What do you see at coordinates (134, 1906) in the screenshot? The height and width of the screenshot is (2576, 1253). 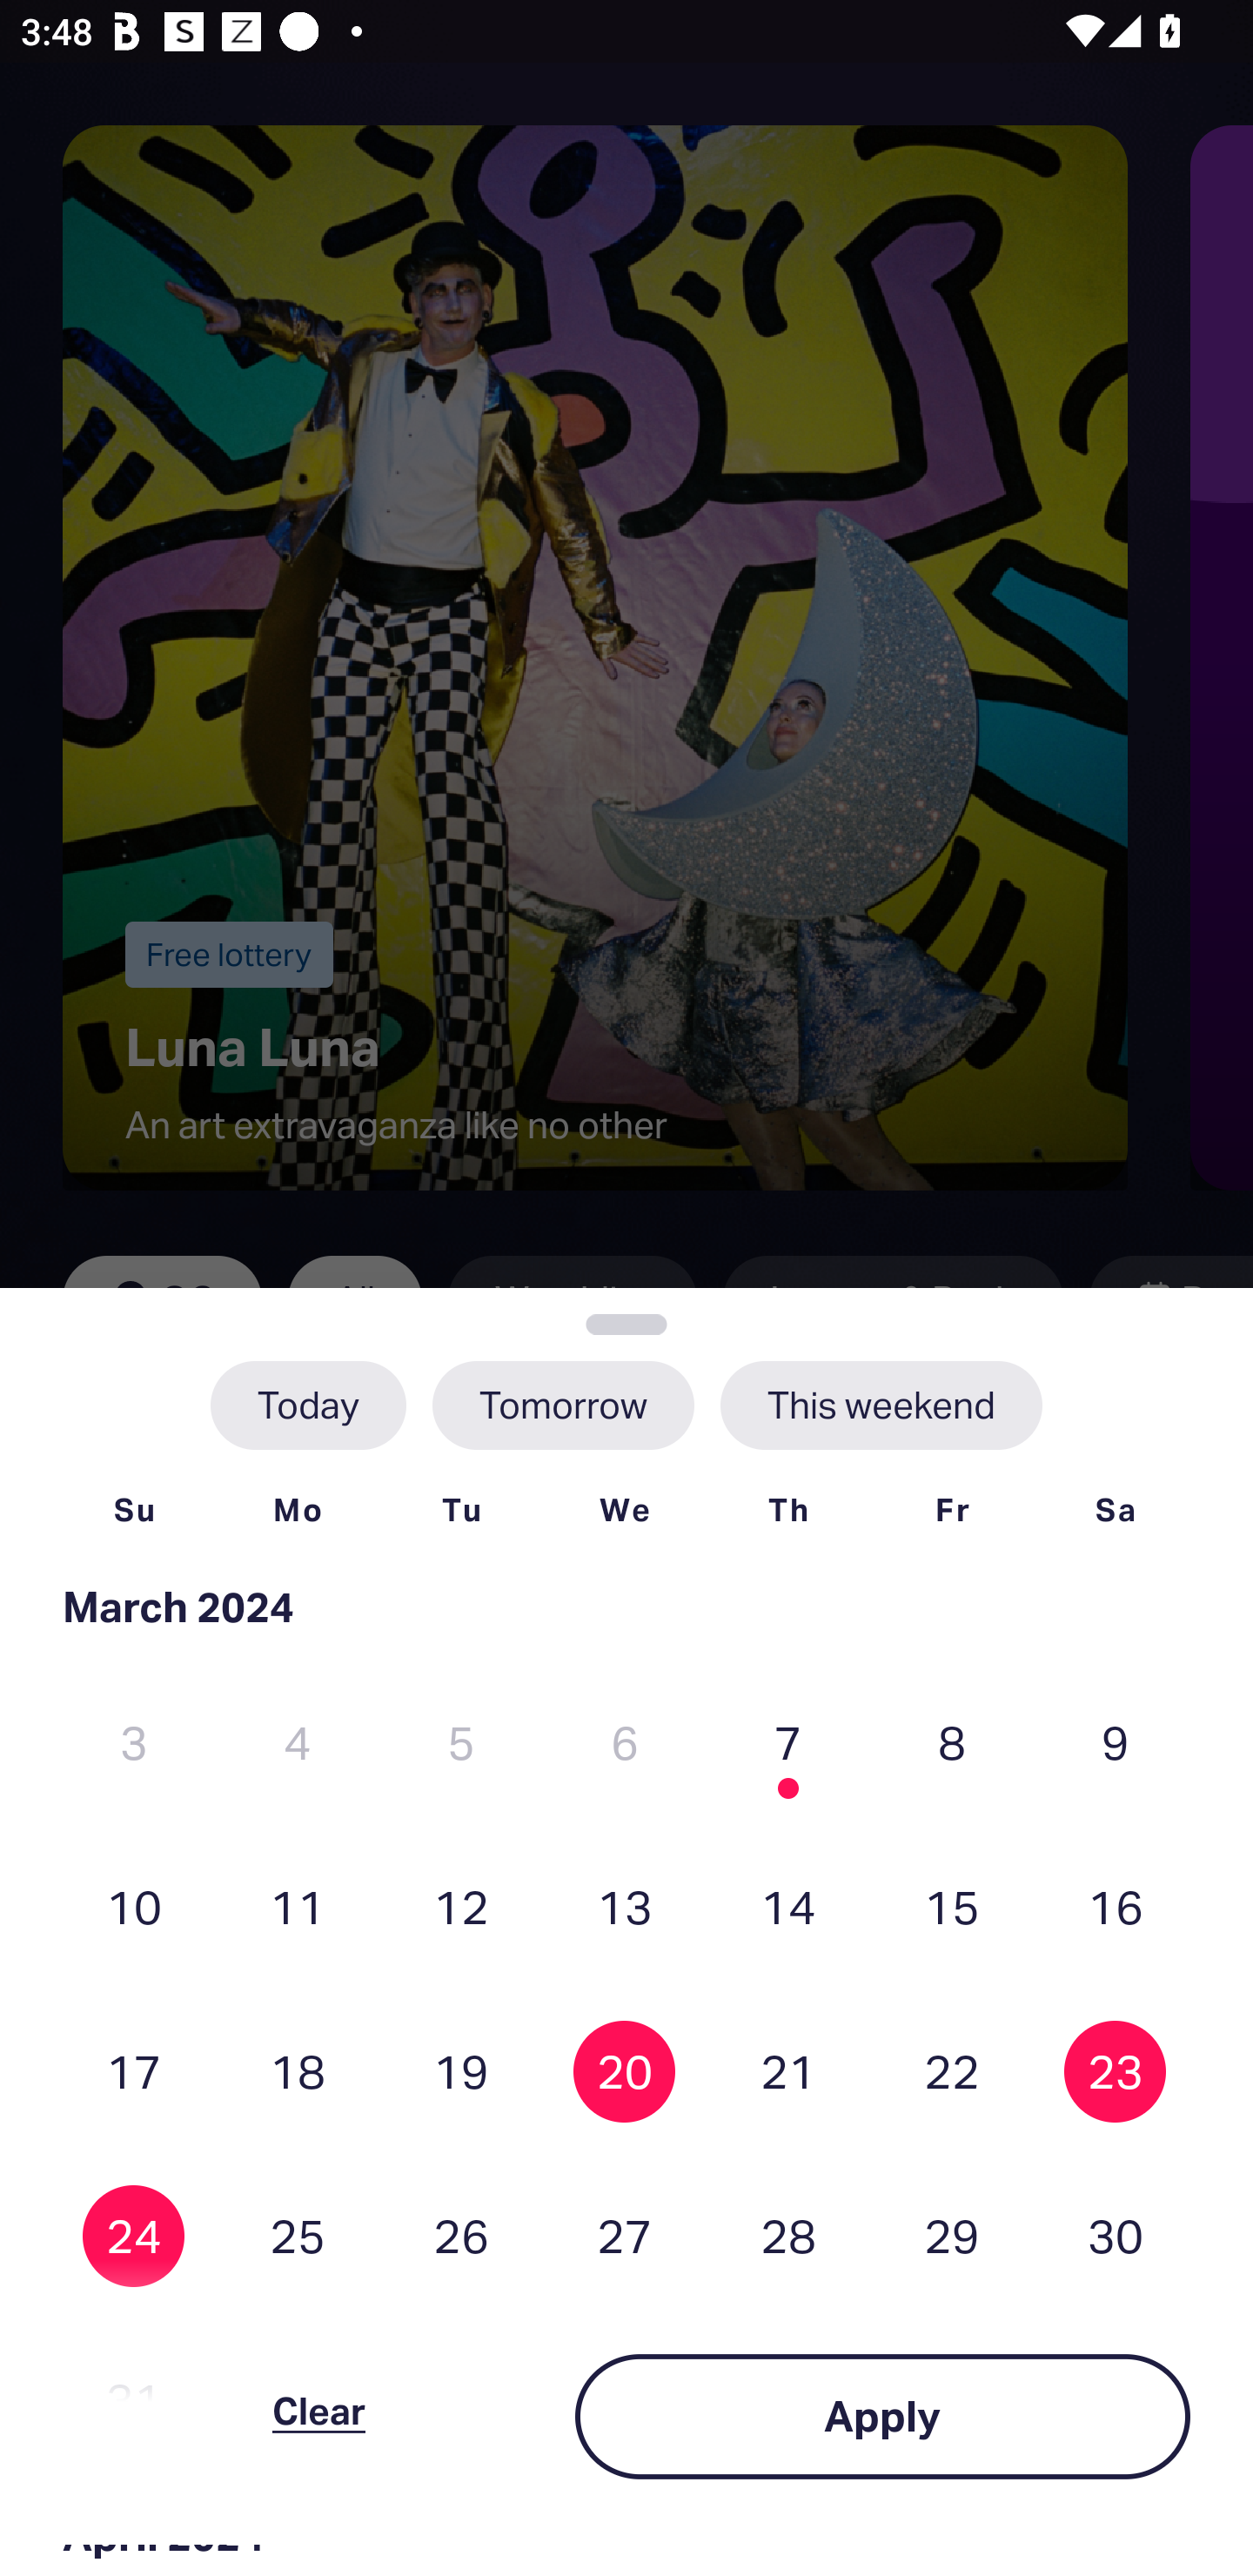 I see `10` at bounding box center [134, 1906].